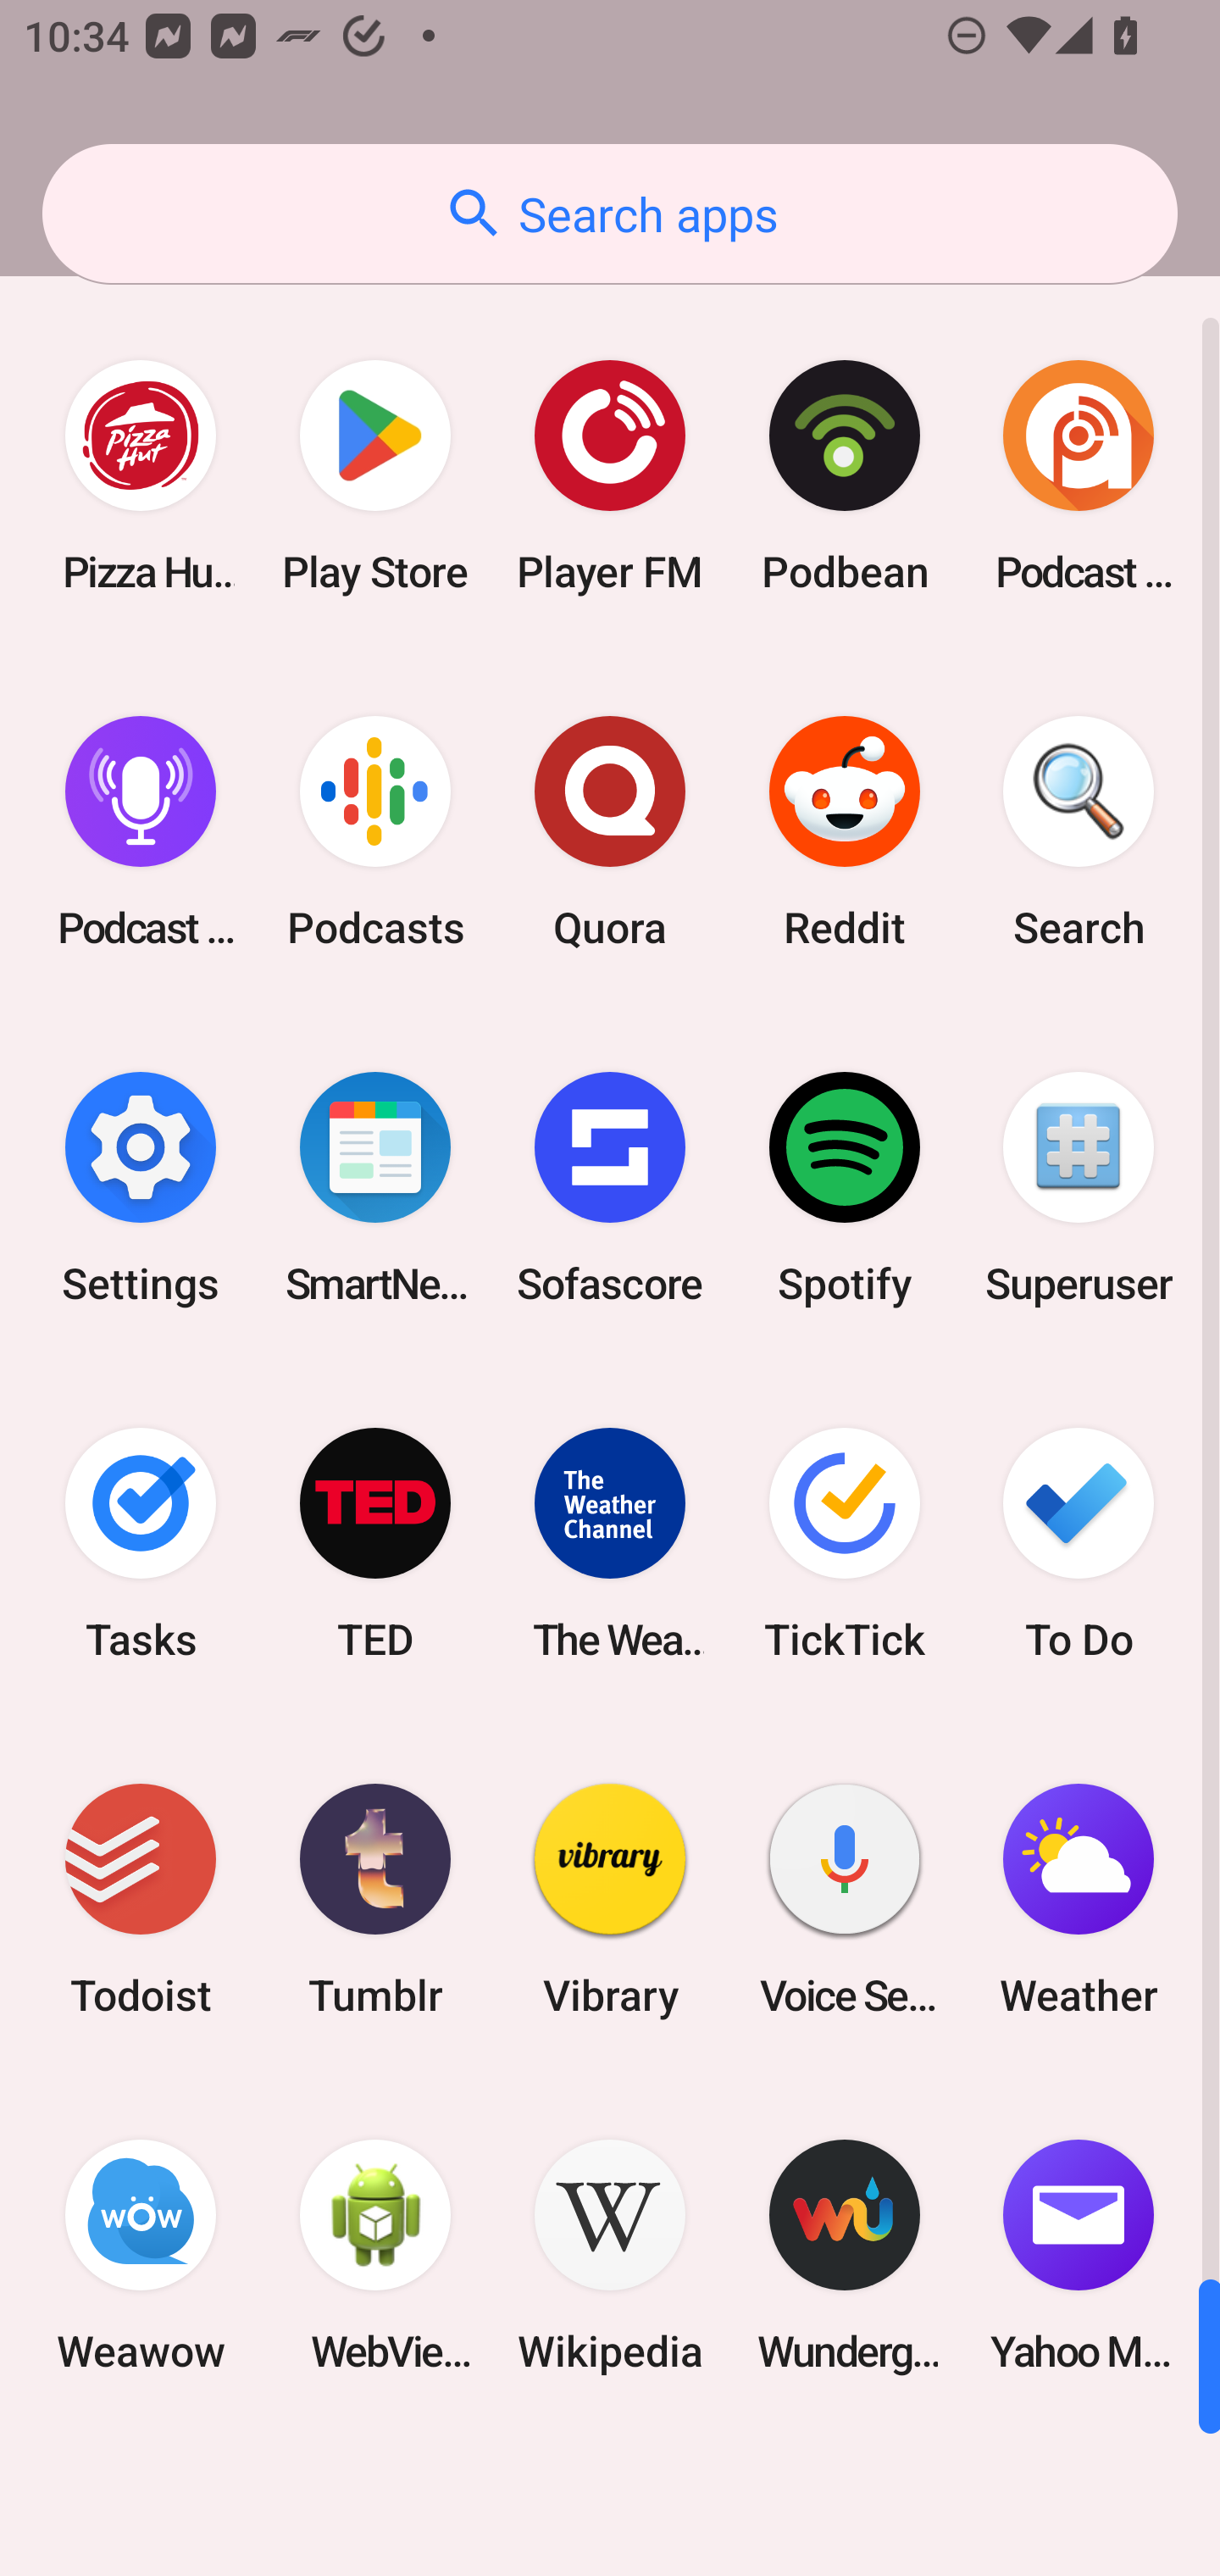  Describe the element at coordinates (375, 1187) in the screenshot. I see `SmartNews` at that location.